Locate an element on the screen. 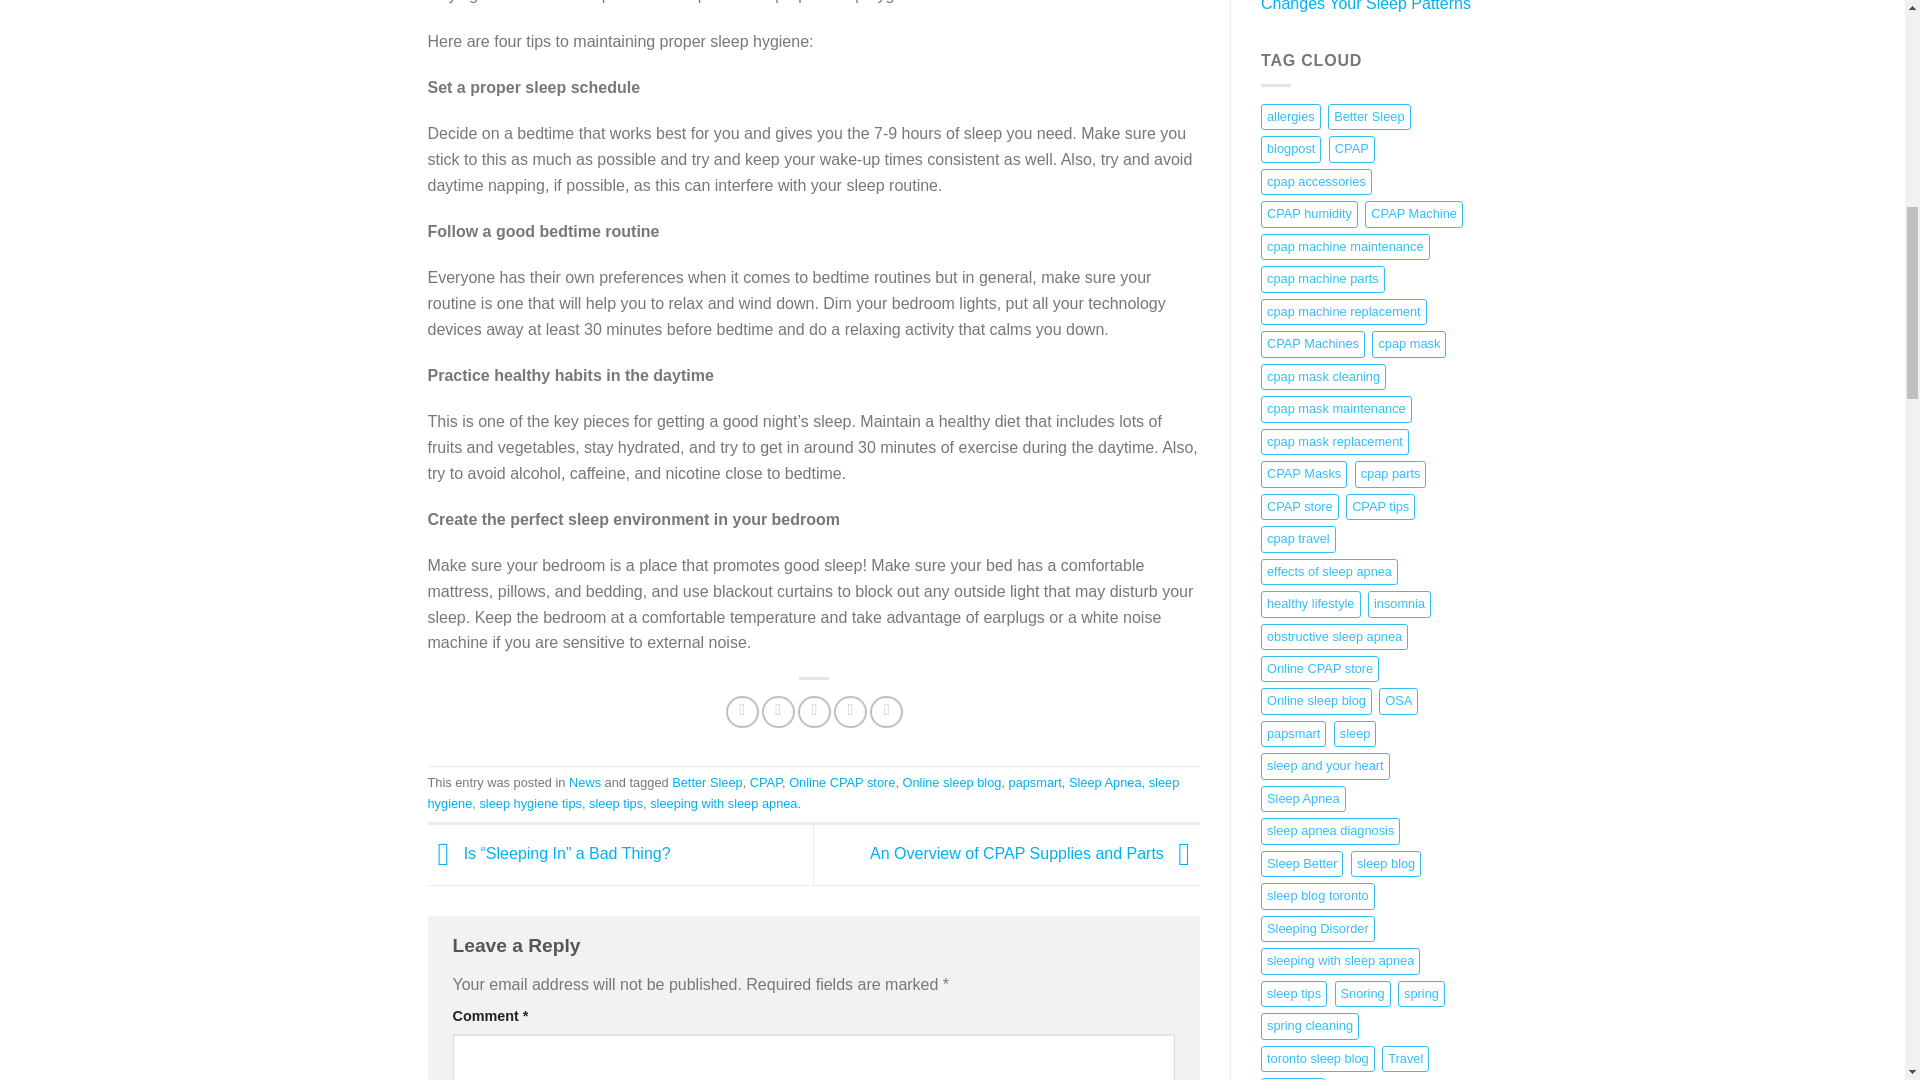 The width and height of the screenshot is (1920, 1080). Pin on Pinterest is located at coordinates (850, 712).